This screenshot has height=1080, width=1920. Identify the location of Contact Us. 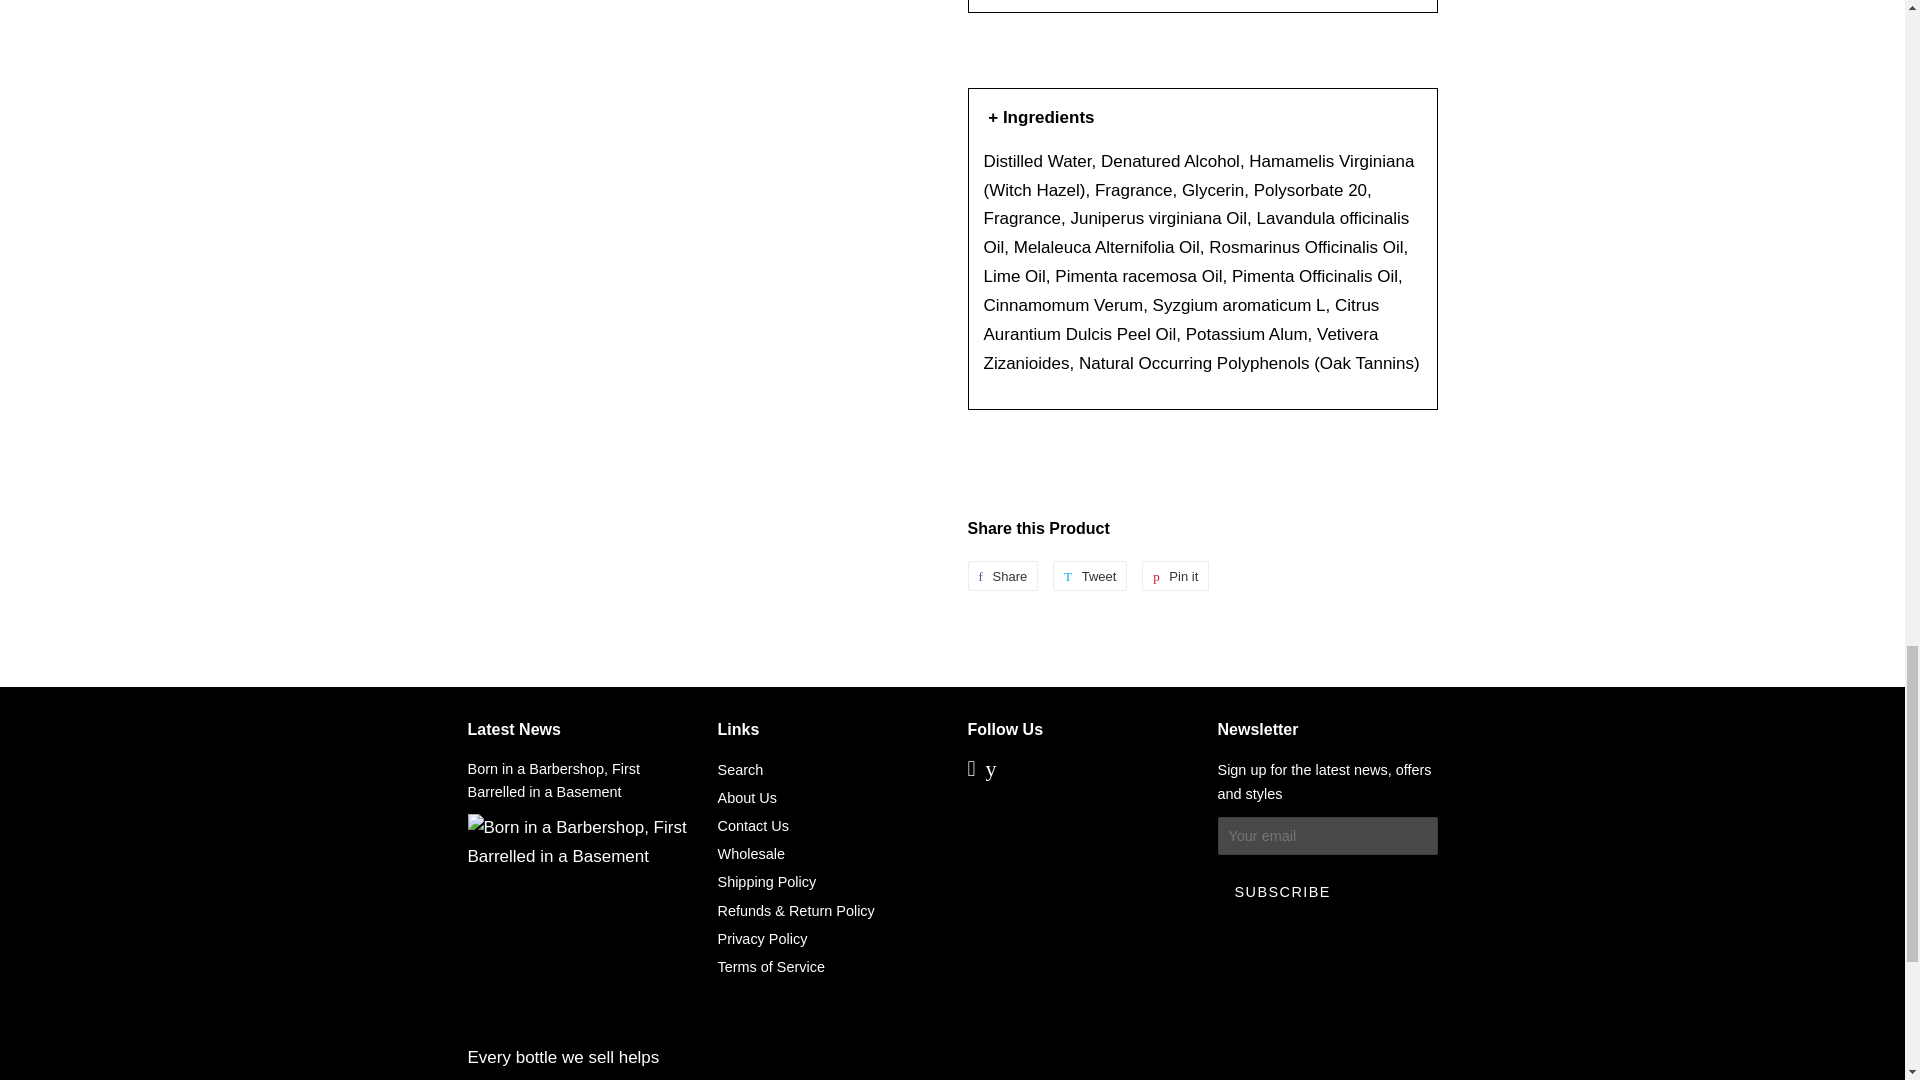
(754, 825).